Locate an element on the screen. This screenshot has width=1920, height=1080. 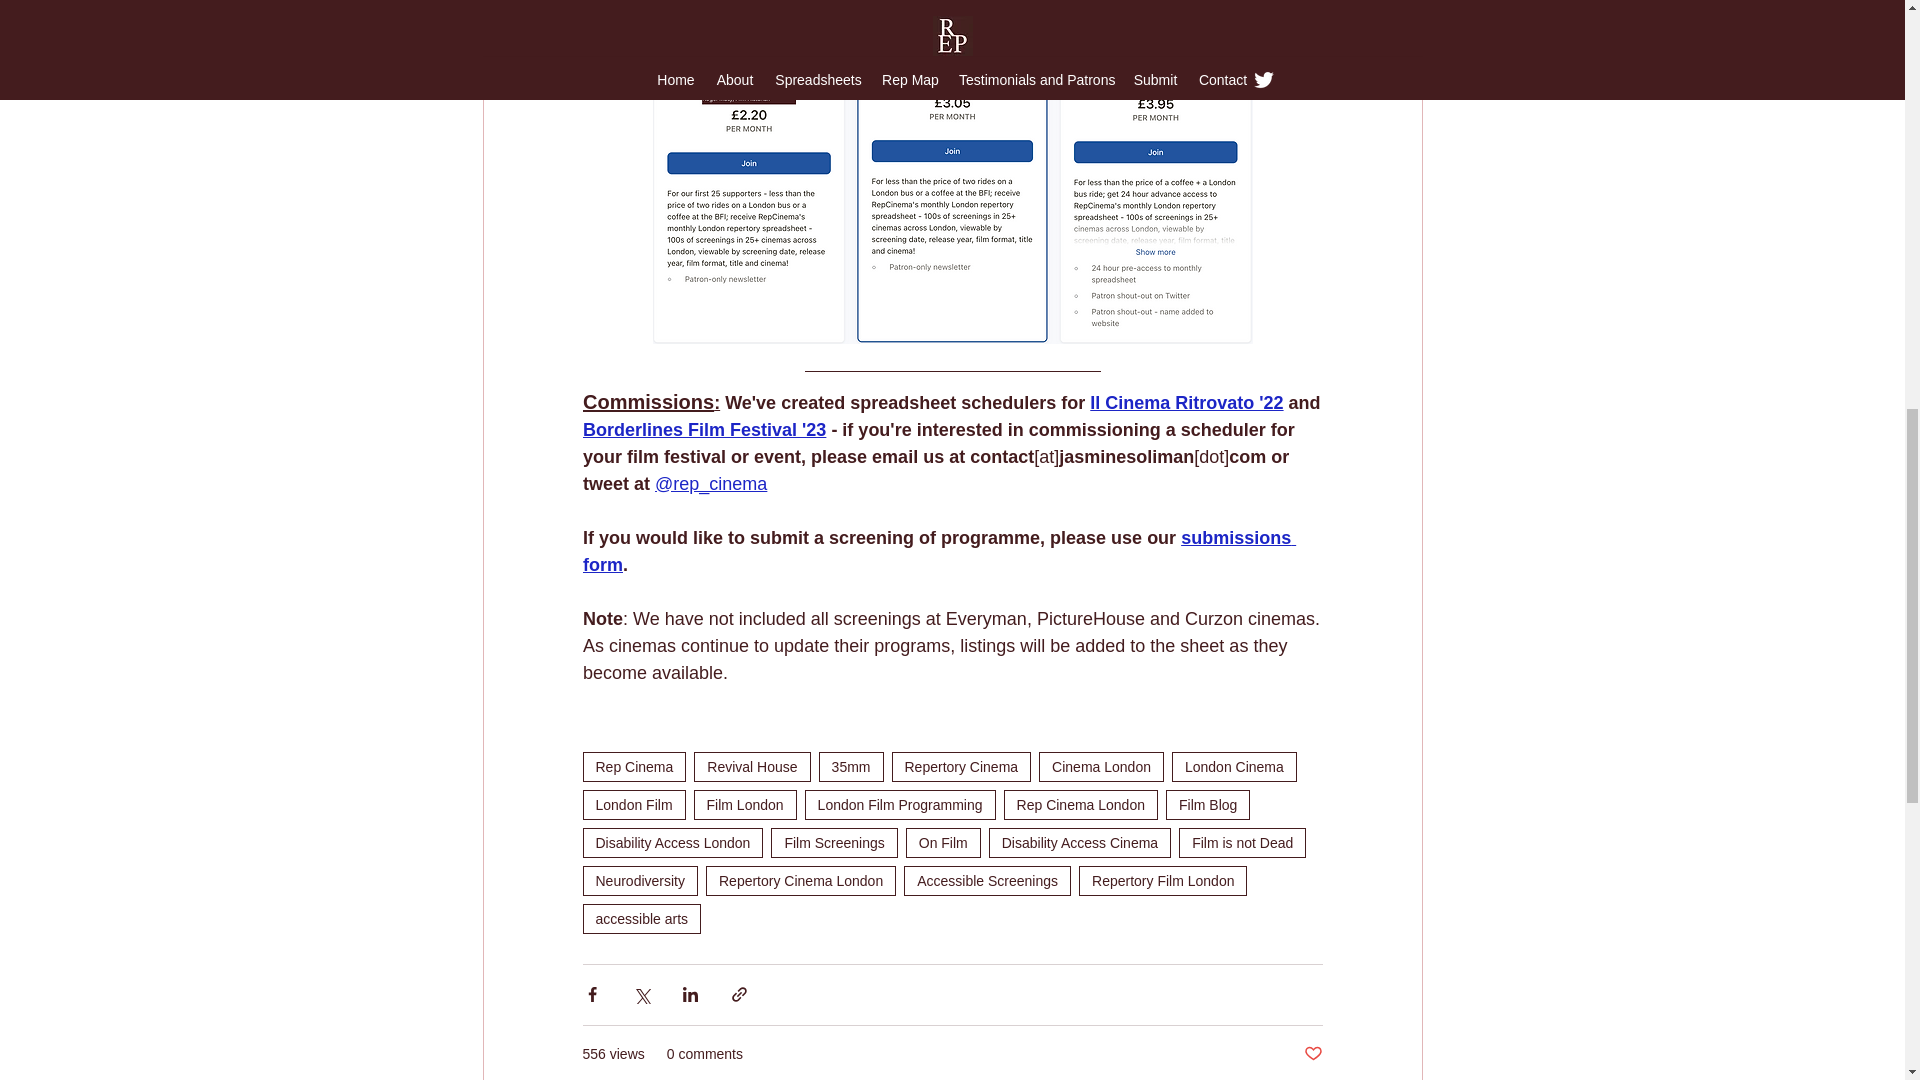
London Film Programming is located at coordinates (900, 804).